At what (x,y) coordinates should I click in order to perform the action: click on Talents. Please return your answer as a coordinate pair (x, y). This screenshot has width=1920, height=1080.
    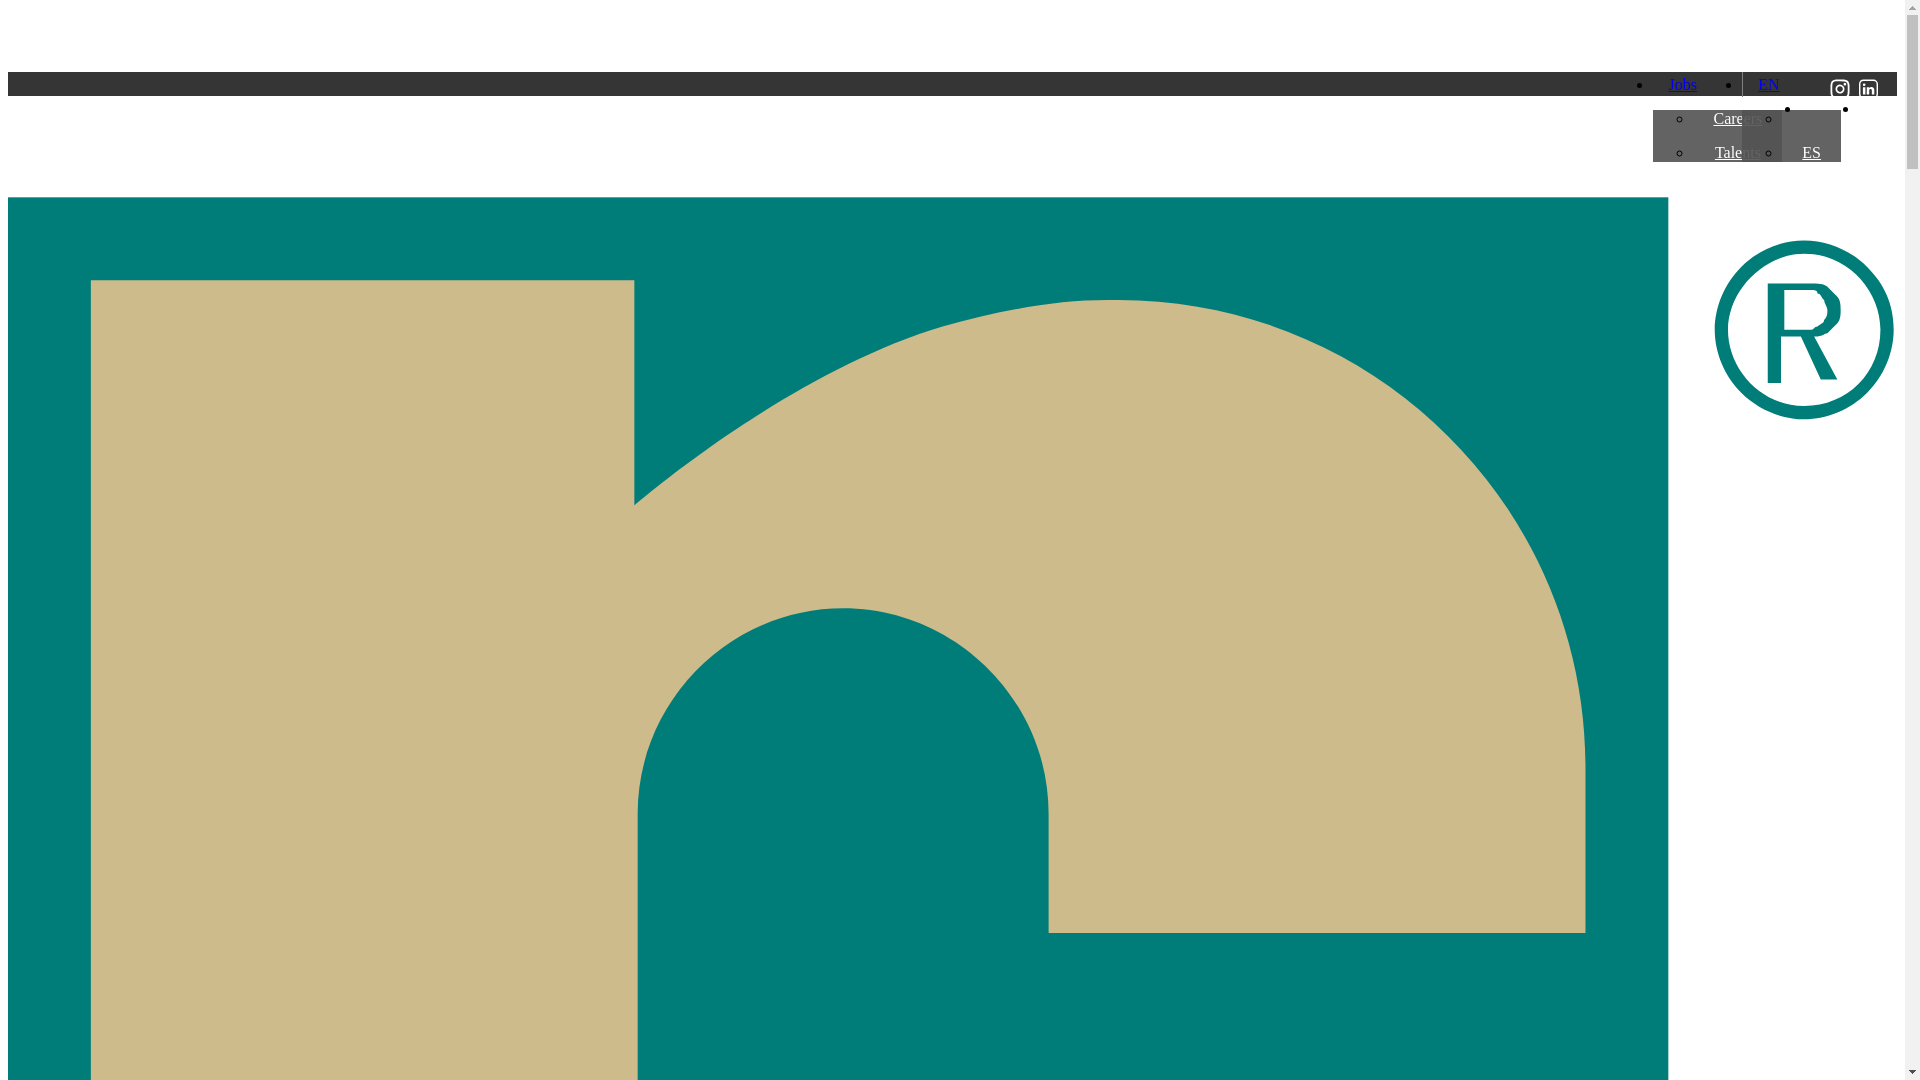
    Looking at the image, I should click on (1737, 152).